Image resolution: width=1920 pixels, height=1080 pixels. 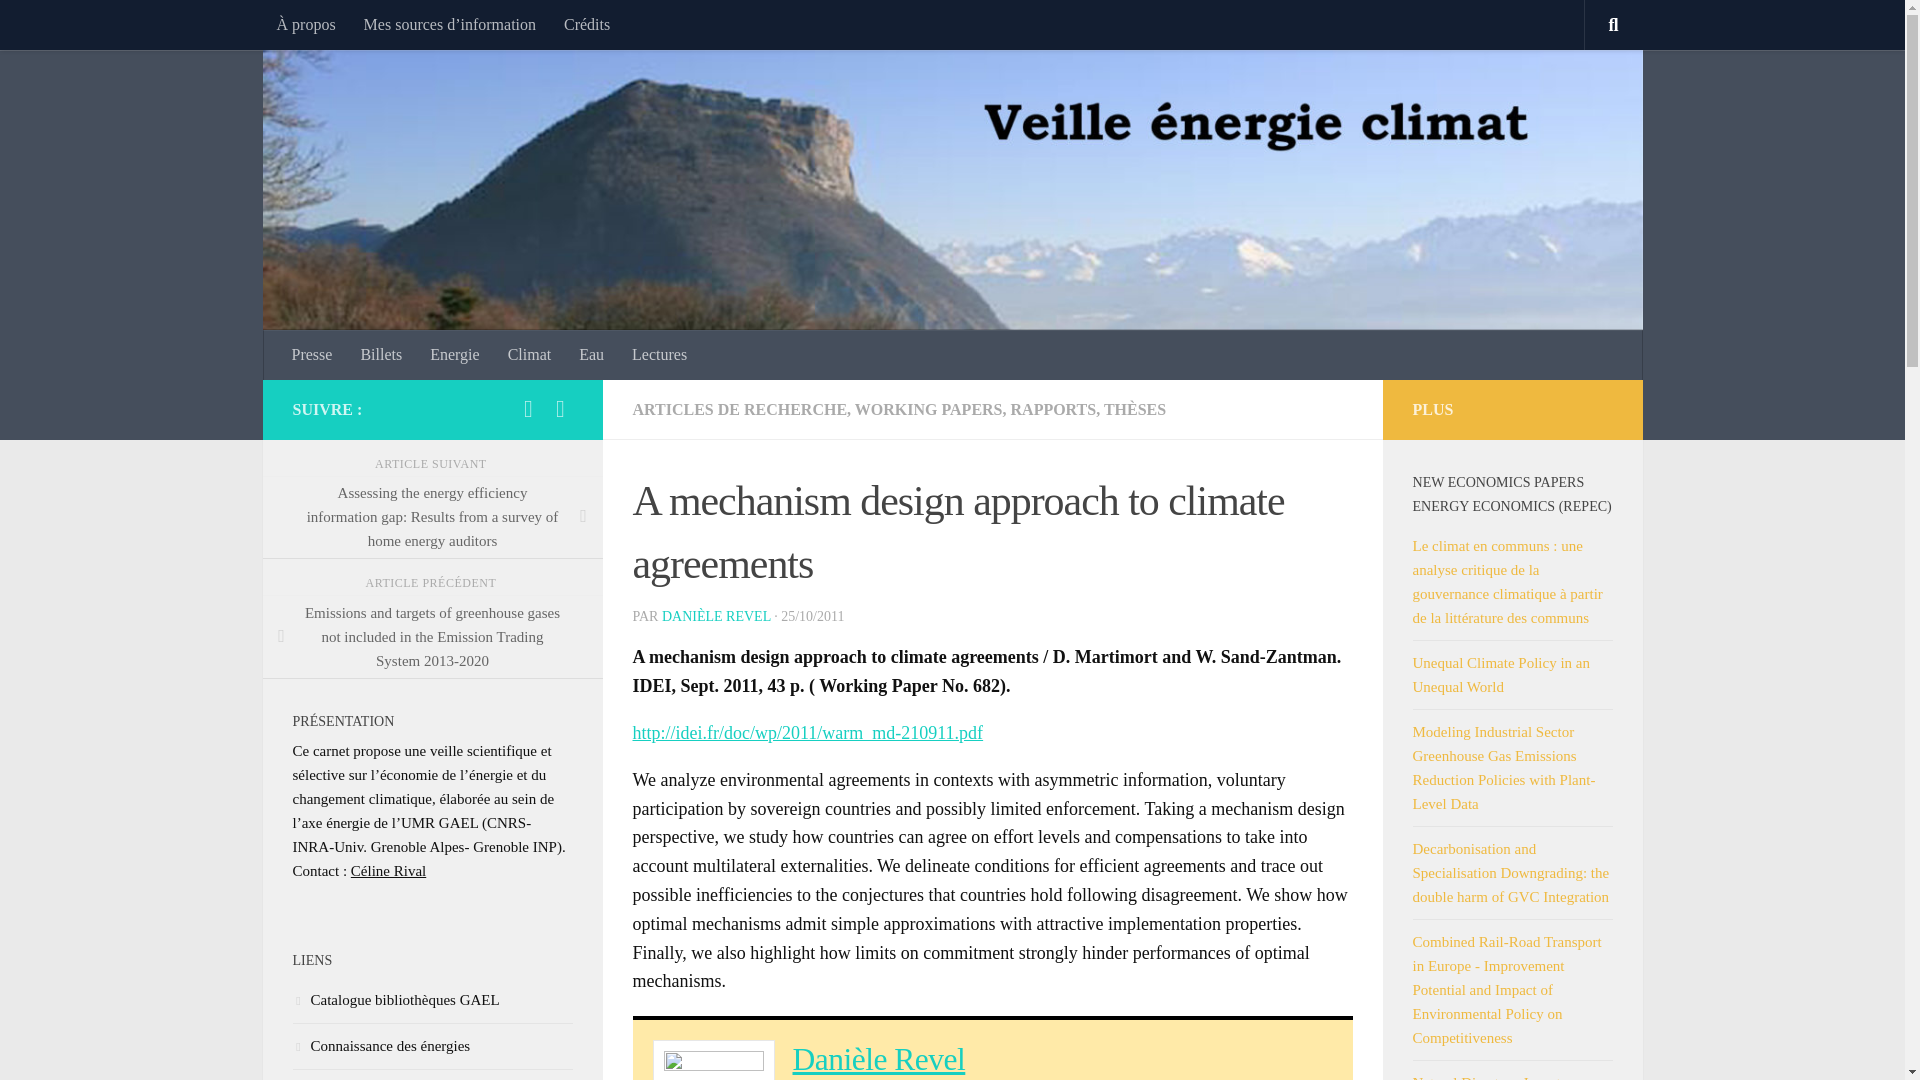 I want to click on Skip to content, so click(x=78, y=27).